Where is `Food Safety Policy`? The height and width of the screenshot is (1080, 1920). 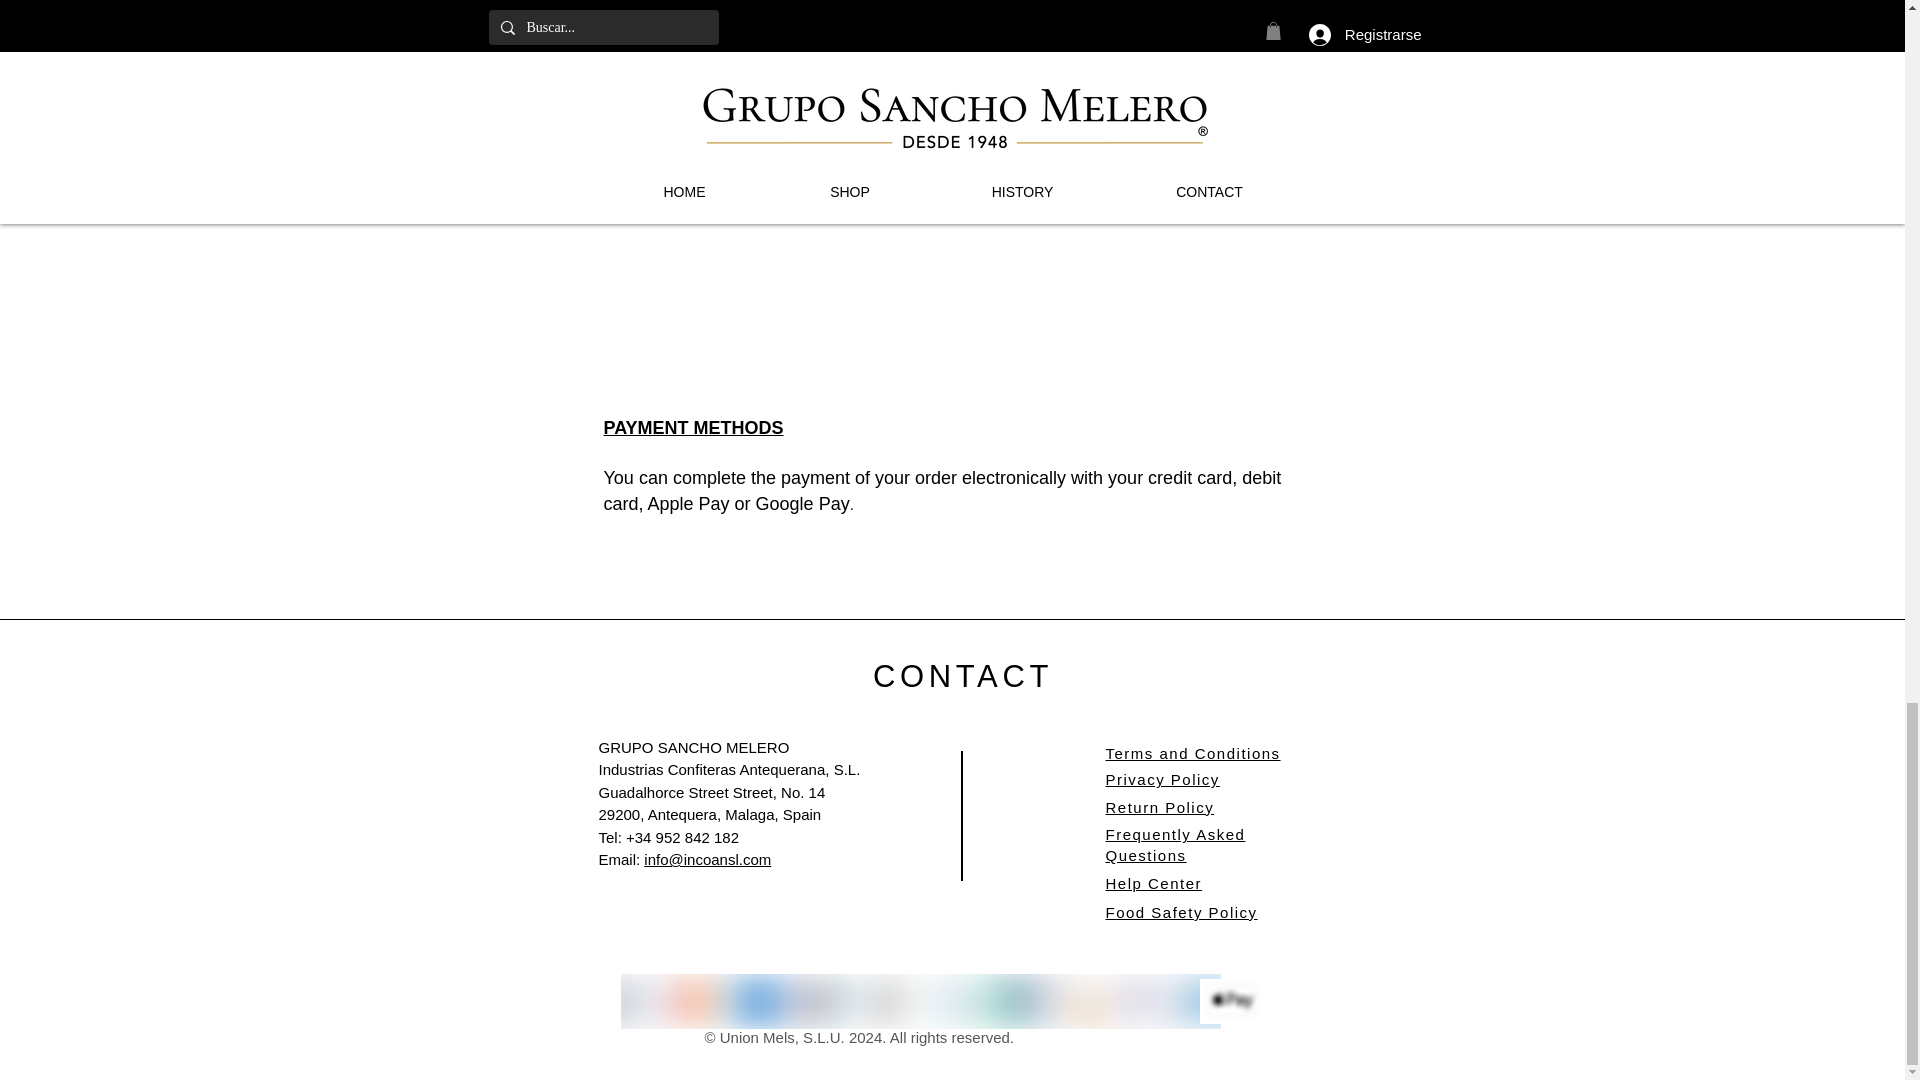 Food Safety Policy is located at coordinates (1181, 912).